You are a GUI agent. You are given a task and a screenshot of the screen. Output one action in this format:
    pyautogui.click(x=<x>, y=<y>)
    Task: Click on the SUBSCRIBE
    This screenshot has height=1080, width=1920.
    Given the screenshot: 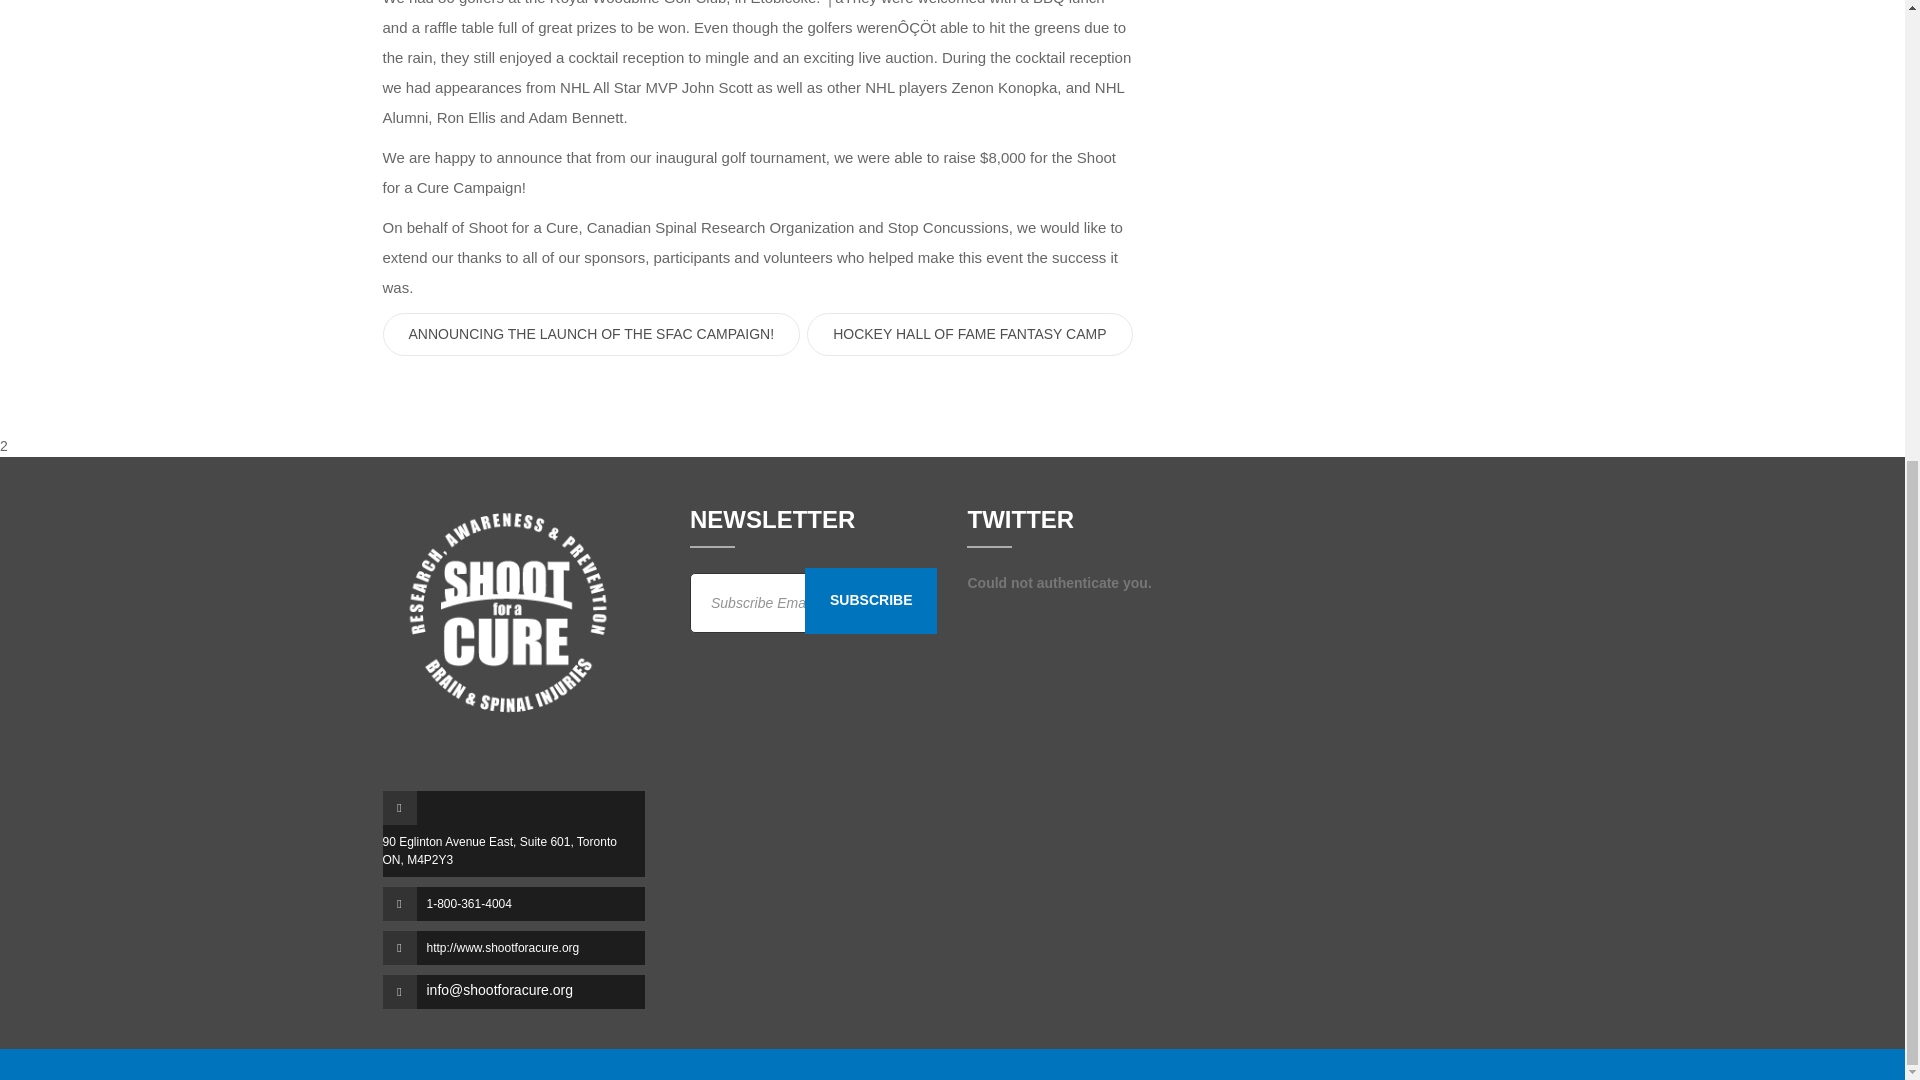 What is the action you would take?
    pyautogui.click(x=870, y=600)
    